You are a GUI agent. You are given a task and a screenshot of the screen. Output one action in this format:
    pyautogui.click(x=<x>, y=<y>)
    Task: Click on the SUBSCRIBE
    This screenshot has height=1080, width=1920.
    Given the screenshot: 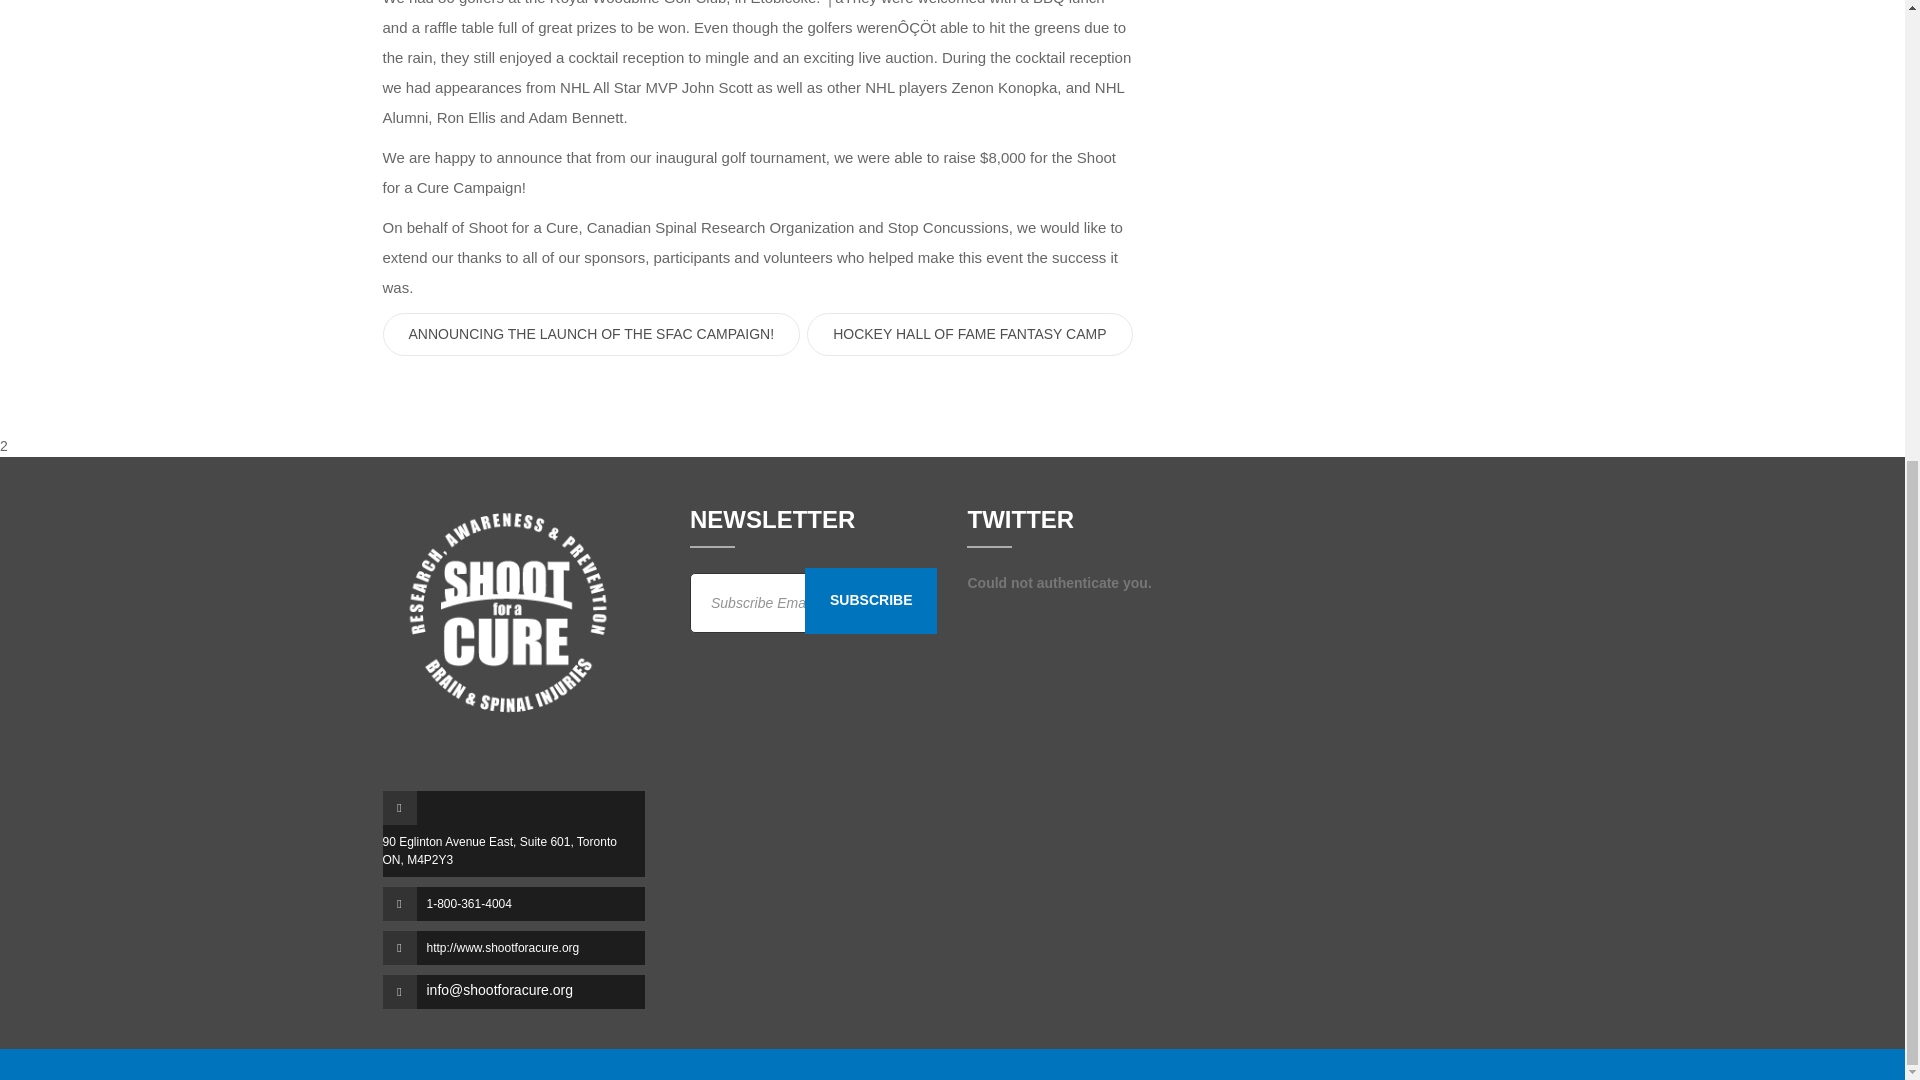 What is the action you would take?
    pyautogui.click(x=870, y=600)
    